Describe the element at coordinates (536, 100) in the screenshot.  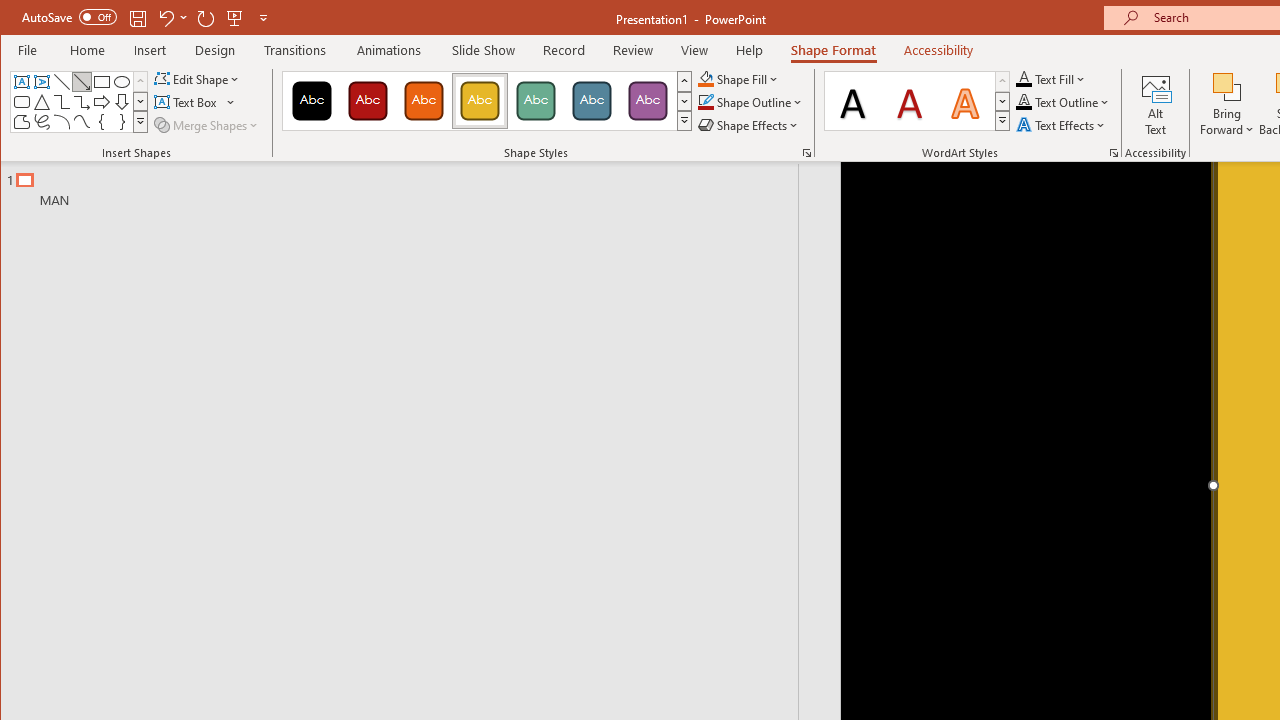
I see `Colored Fill - Green, Accent 4` at that location.